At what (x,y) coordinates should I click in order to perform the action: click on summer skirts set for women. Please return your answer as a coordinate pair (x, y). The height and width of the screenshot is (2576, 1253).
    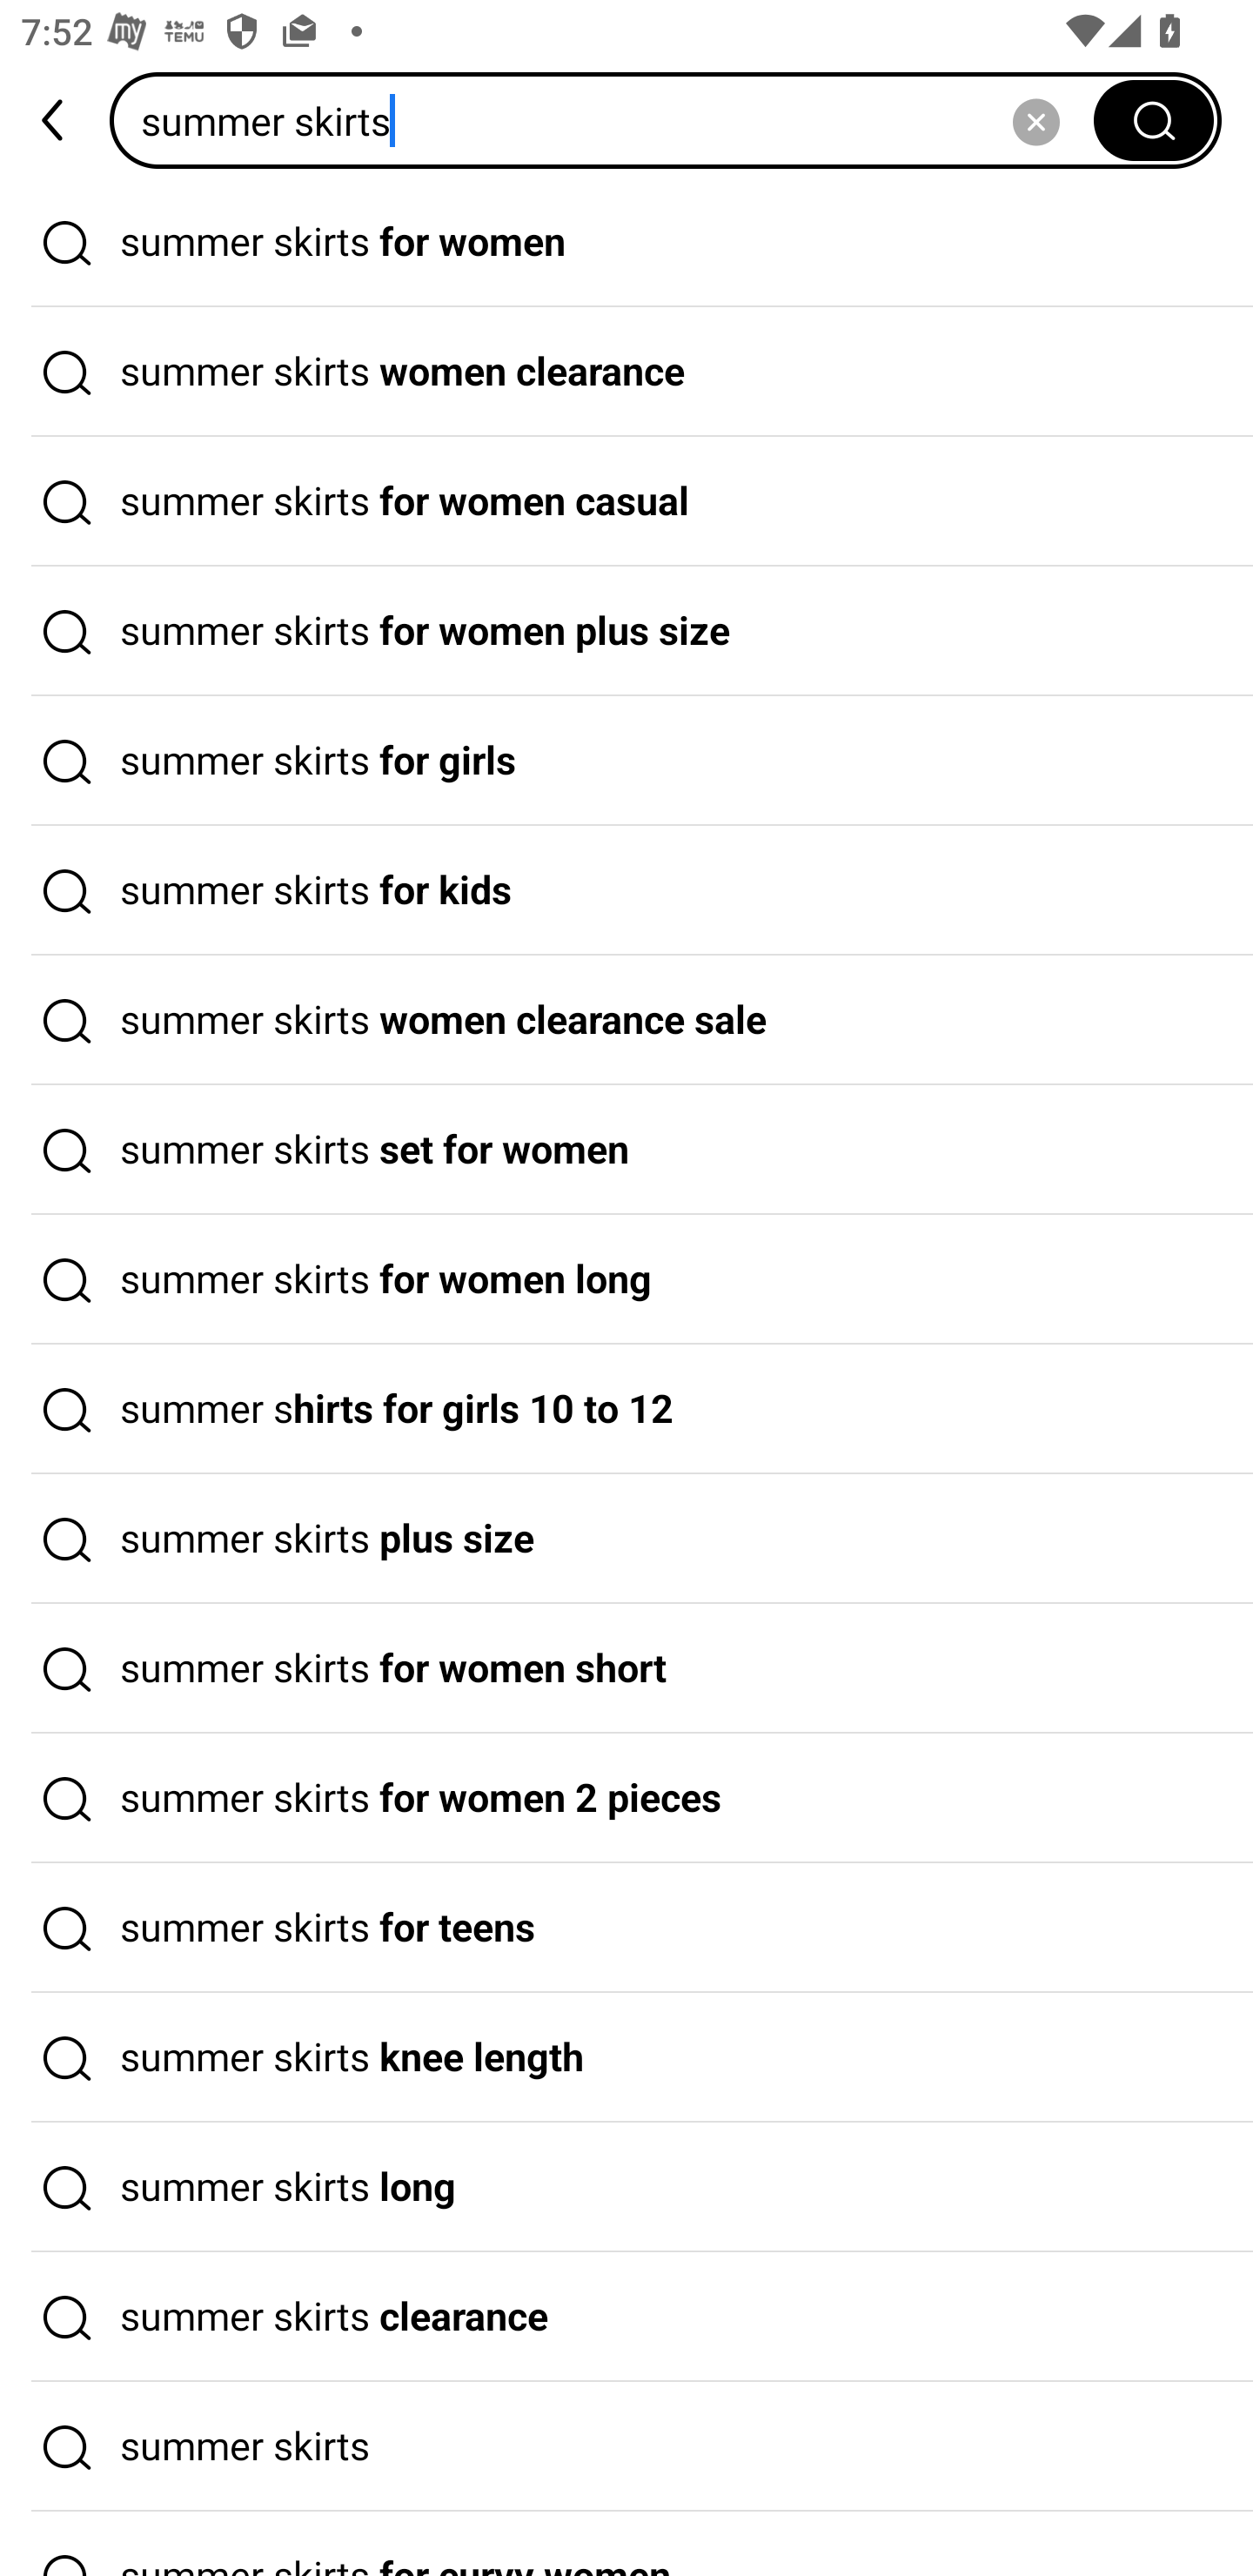
    Looking at the image, I should click on (626, 1150).